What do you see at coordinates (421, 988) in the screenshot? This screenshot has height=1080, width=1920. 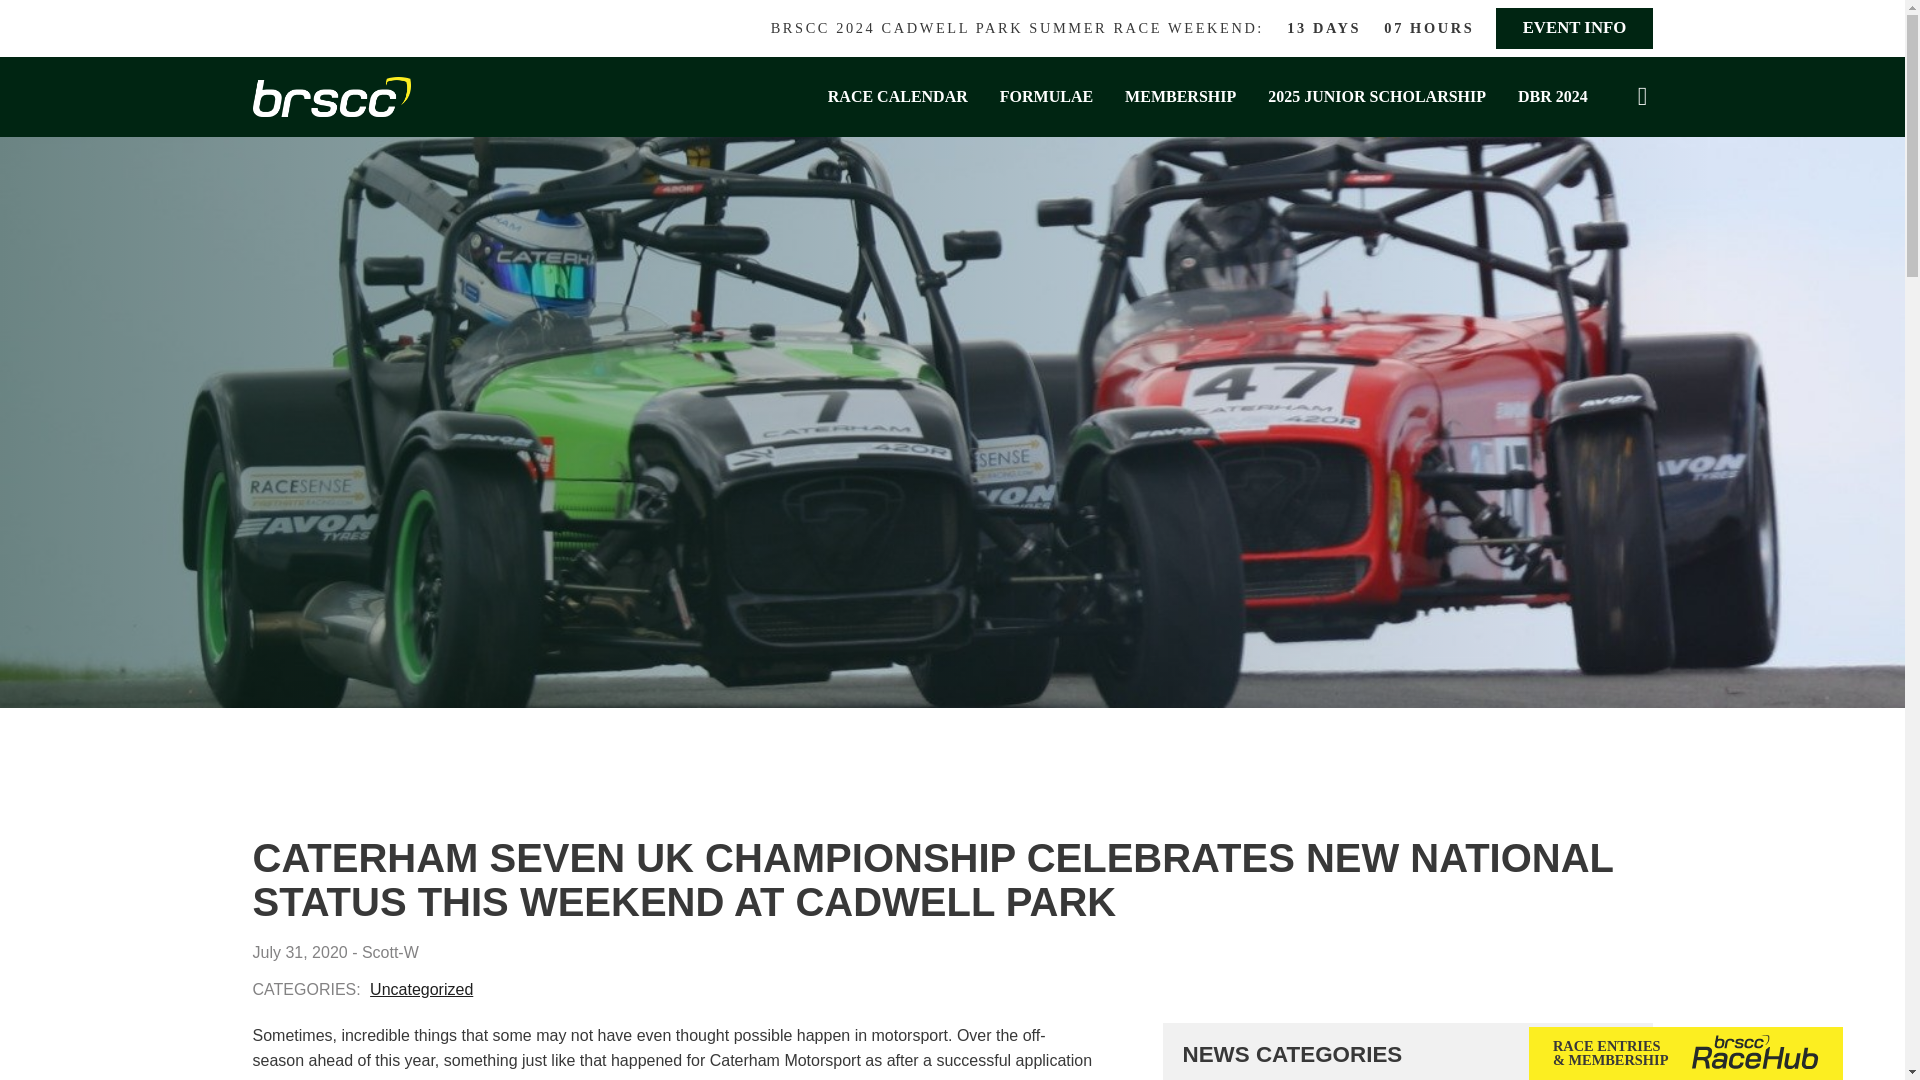 I see `Uncategorized` at bounding box center [421, 988].